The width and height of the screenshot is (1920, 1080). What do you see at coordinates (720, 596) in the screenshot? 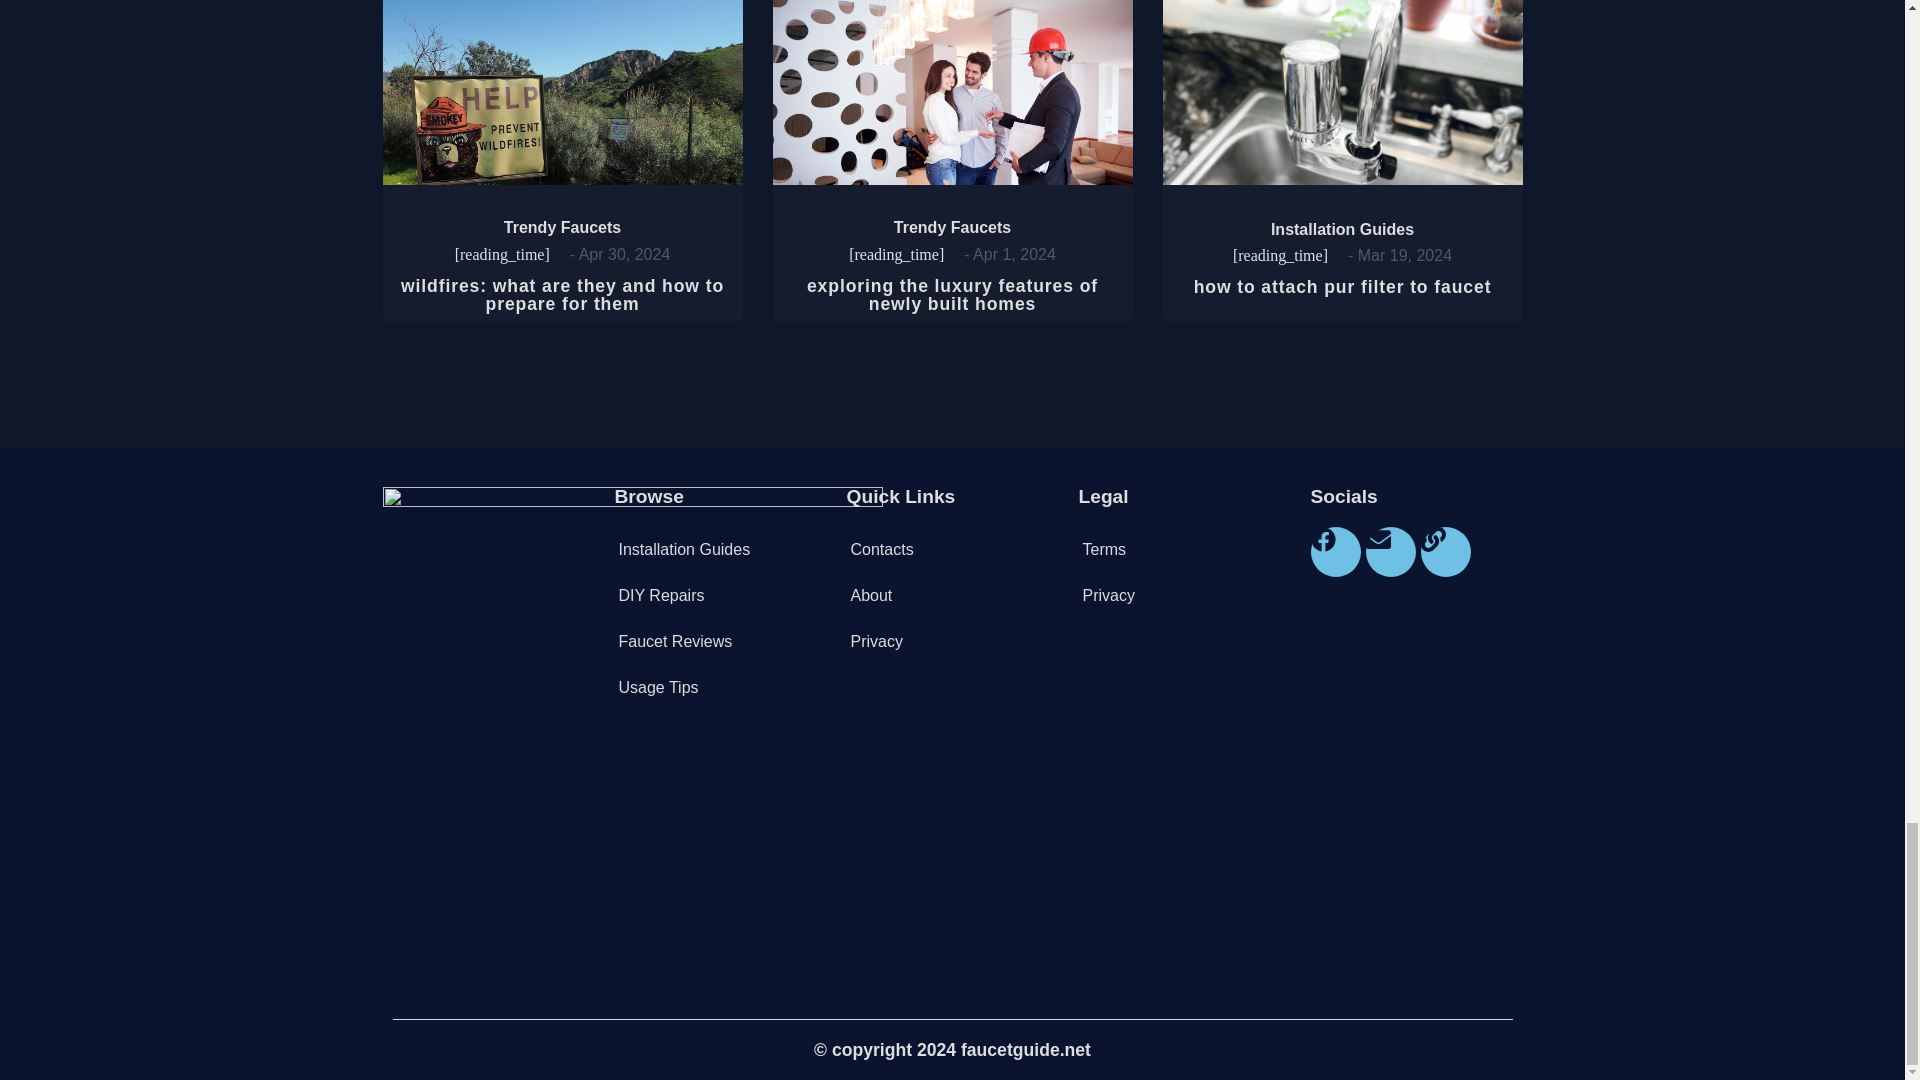
I see `DIY Repairs` at bounding box center [720, 596].